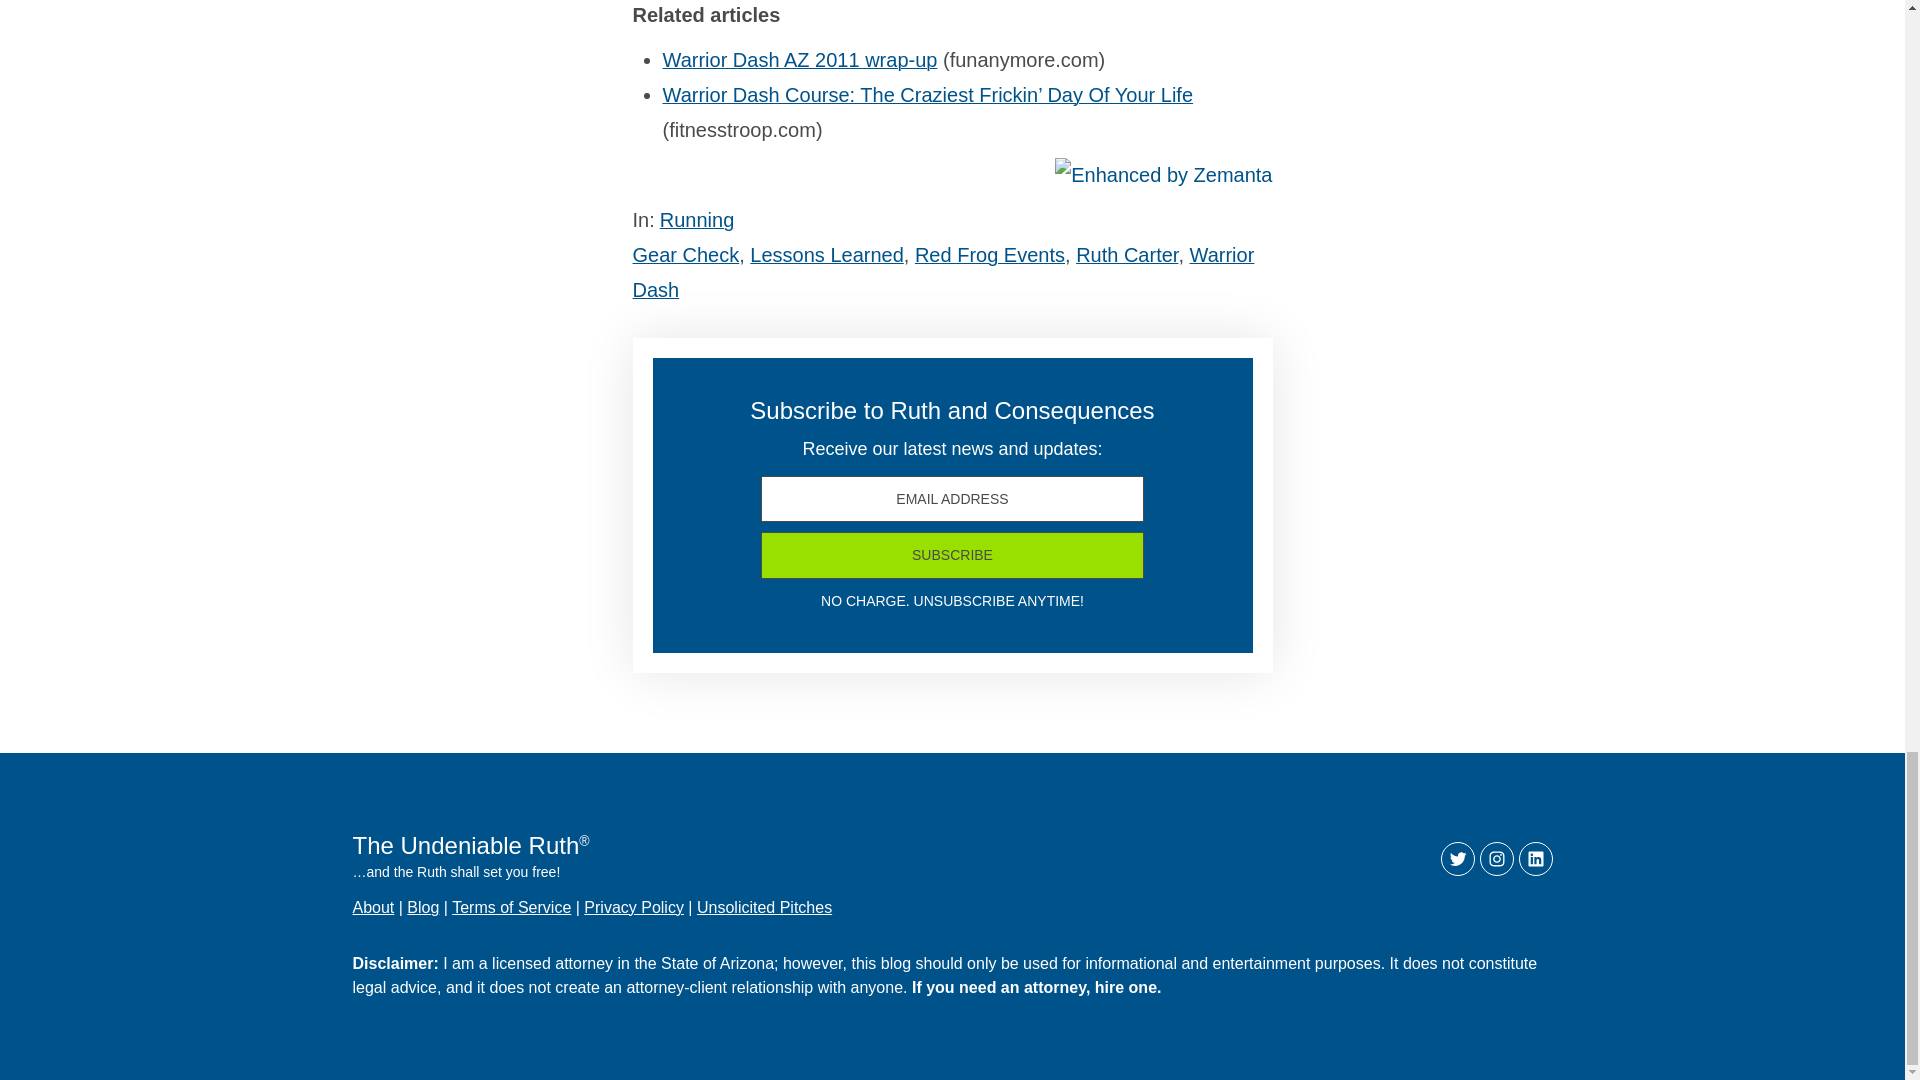 This screenshot has width=1920, height=1080. I want to click on Warrior Dash AZ 2011 wrap-up, so click(799, 60).